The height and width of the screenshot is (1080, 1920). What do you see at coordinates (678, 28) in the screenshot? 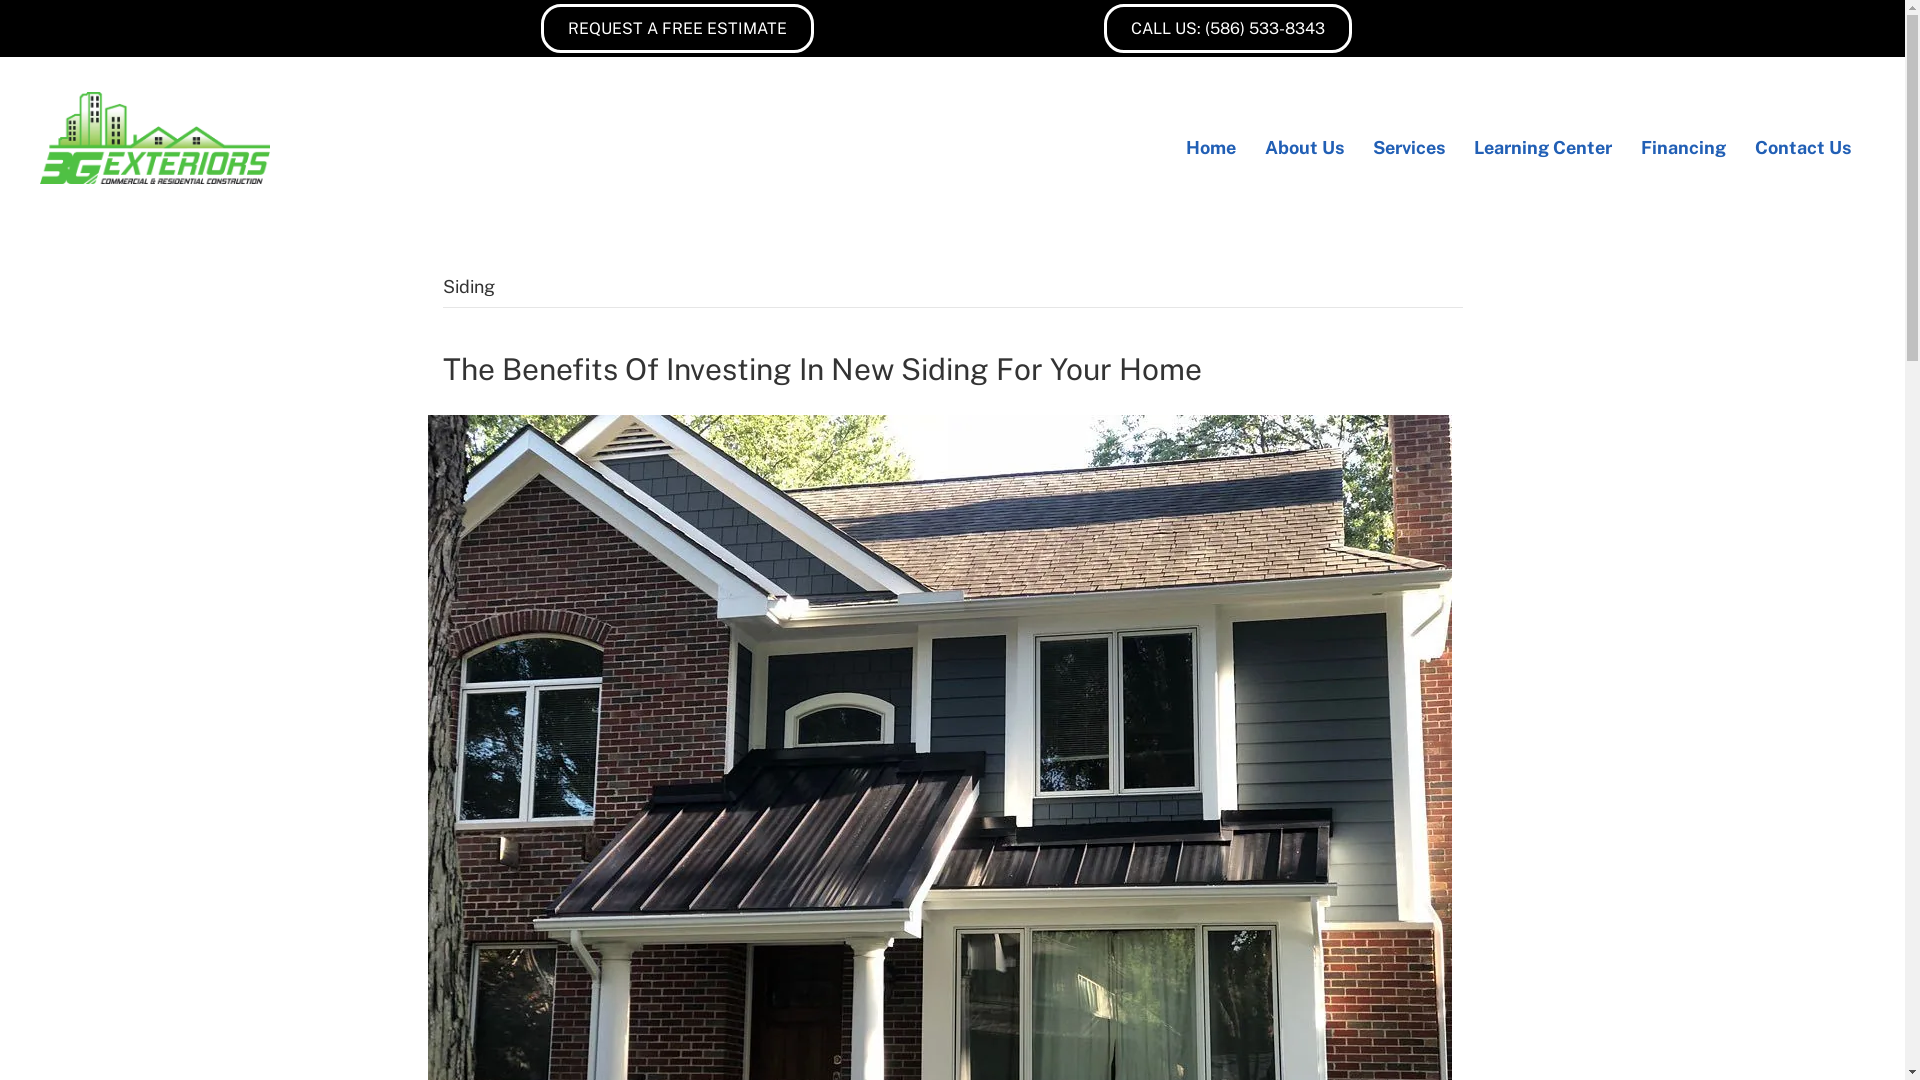
I see `REQUEST A FREE ESTIMATE` at bounding box center [678, 28].